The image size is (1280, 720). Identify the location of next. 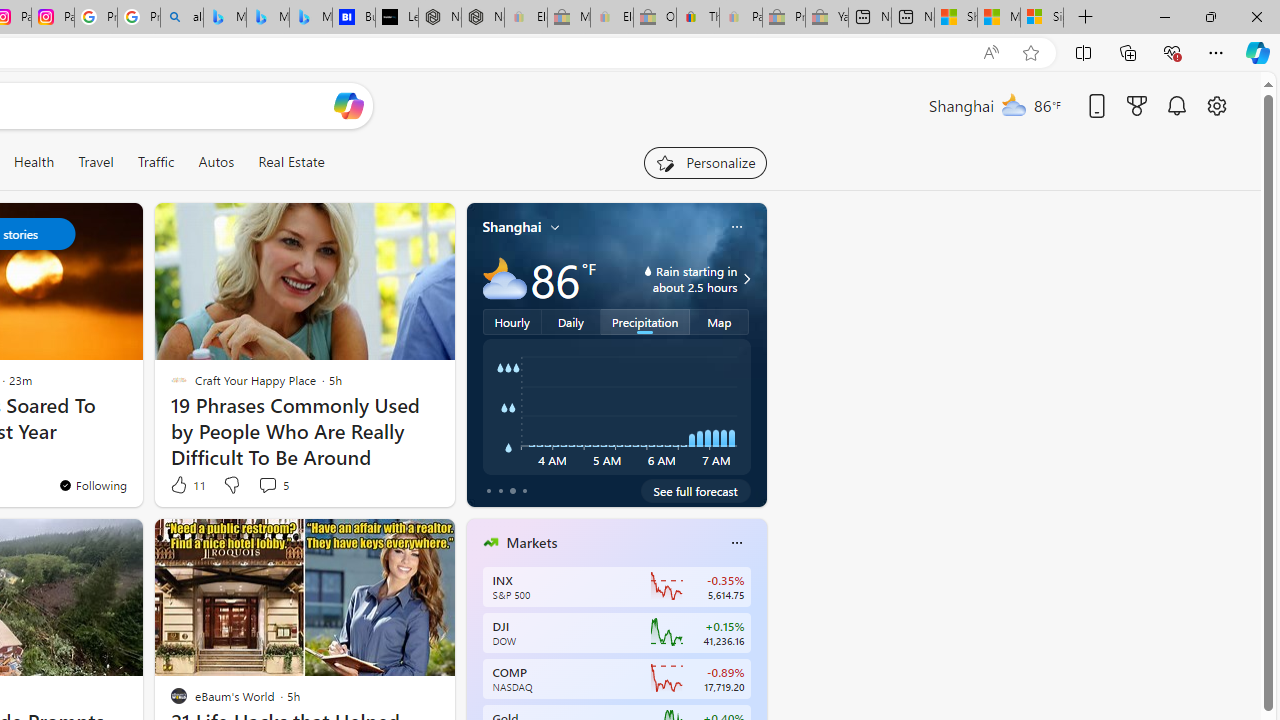
(756, 670).